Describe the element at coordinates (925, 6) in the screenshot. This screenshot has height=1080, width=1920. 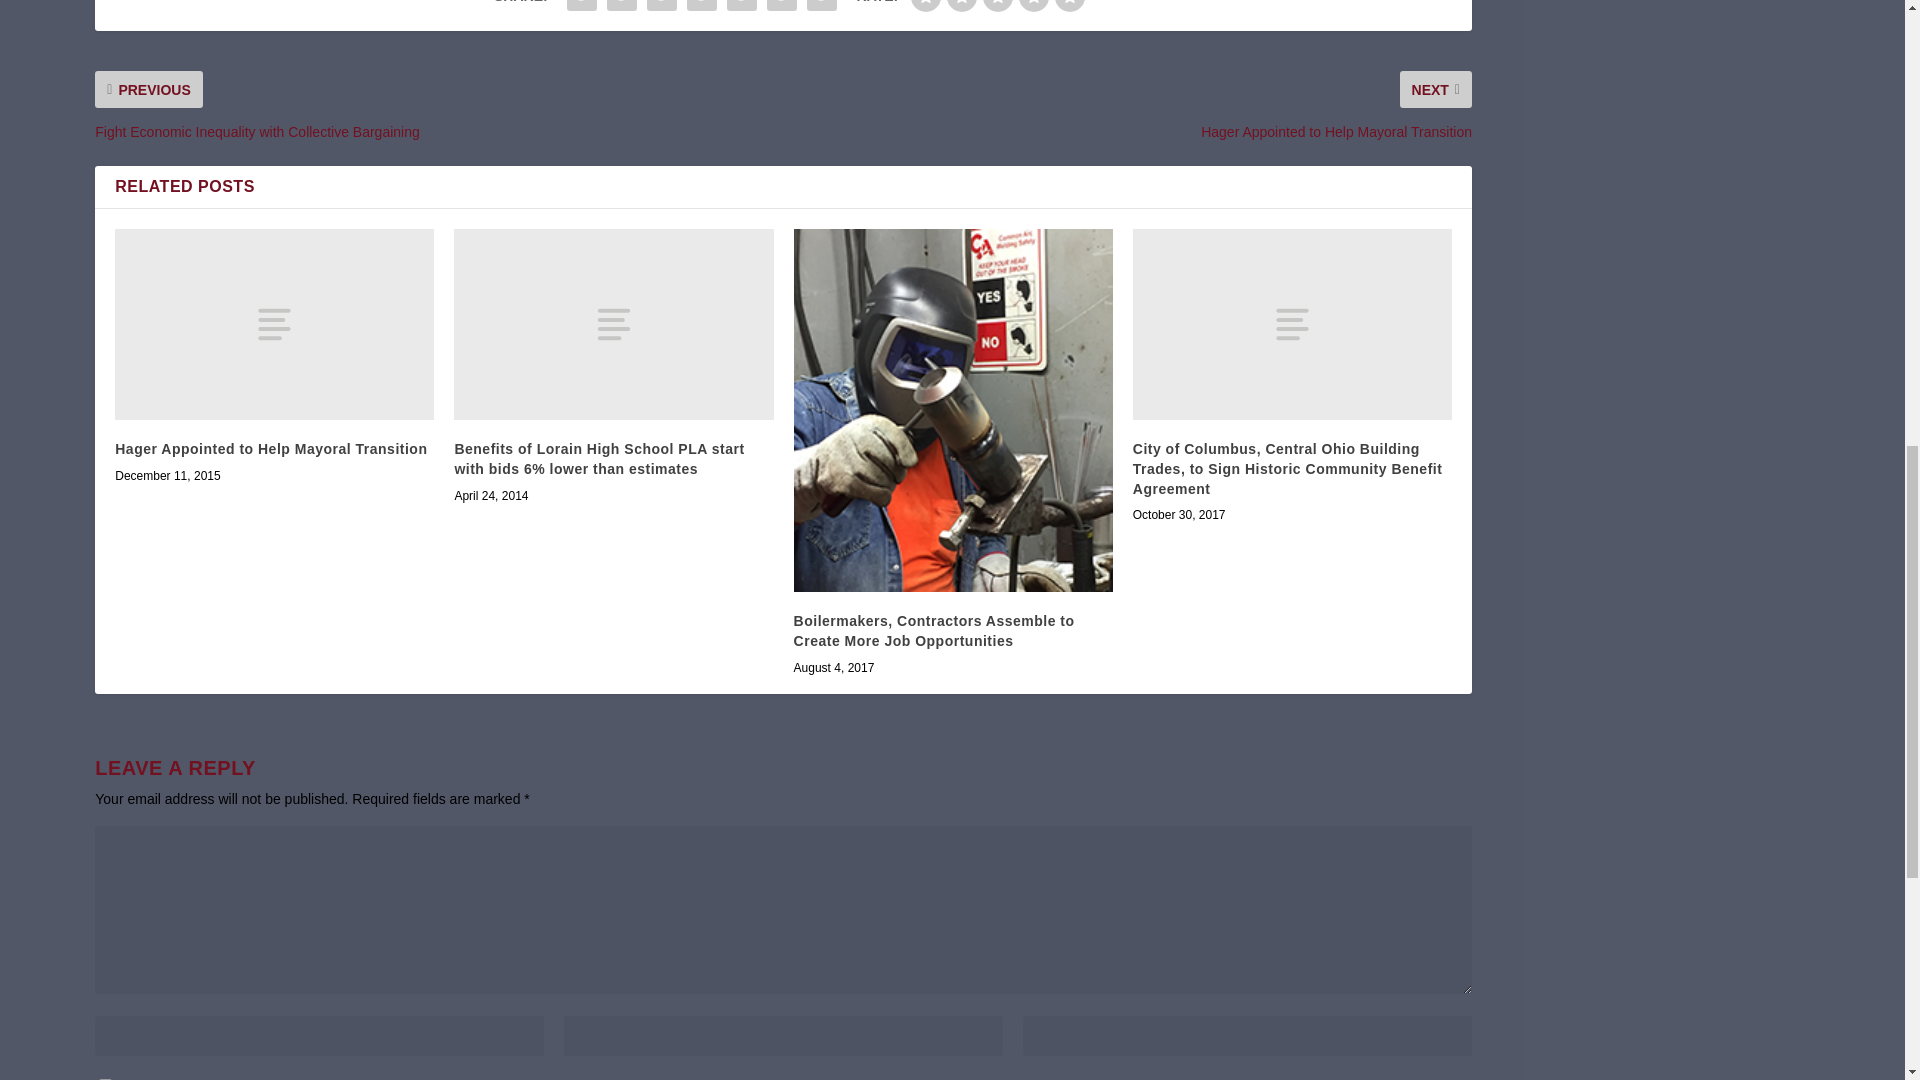
I see `bad` at that location.